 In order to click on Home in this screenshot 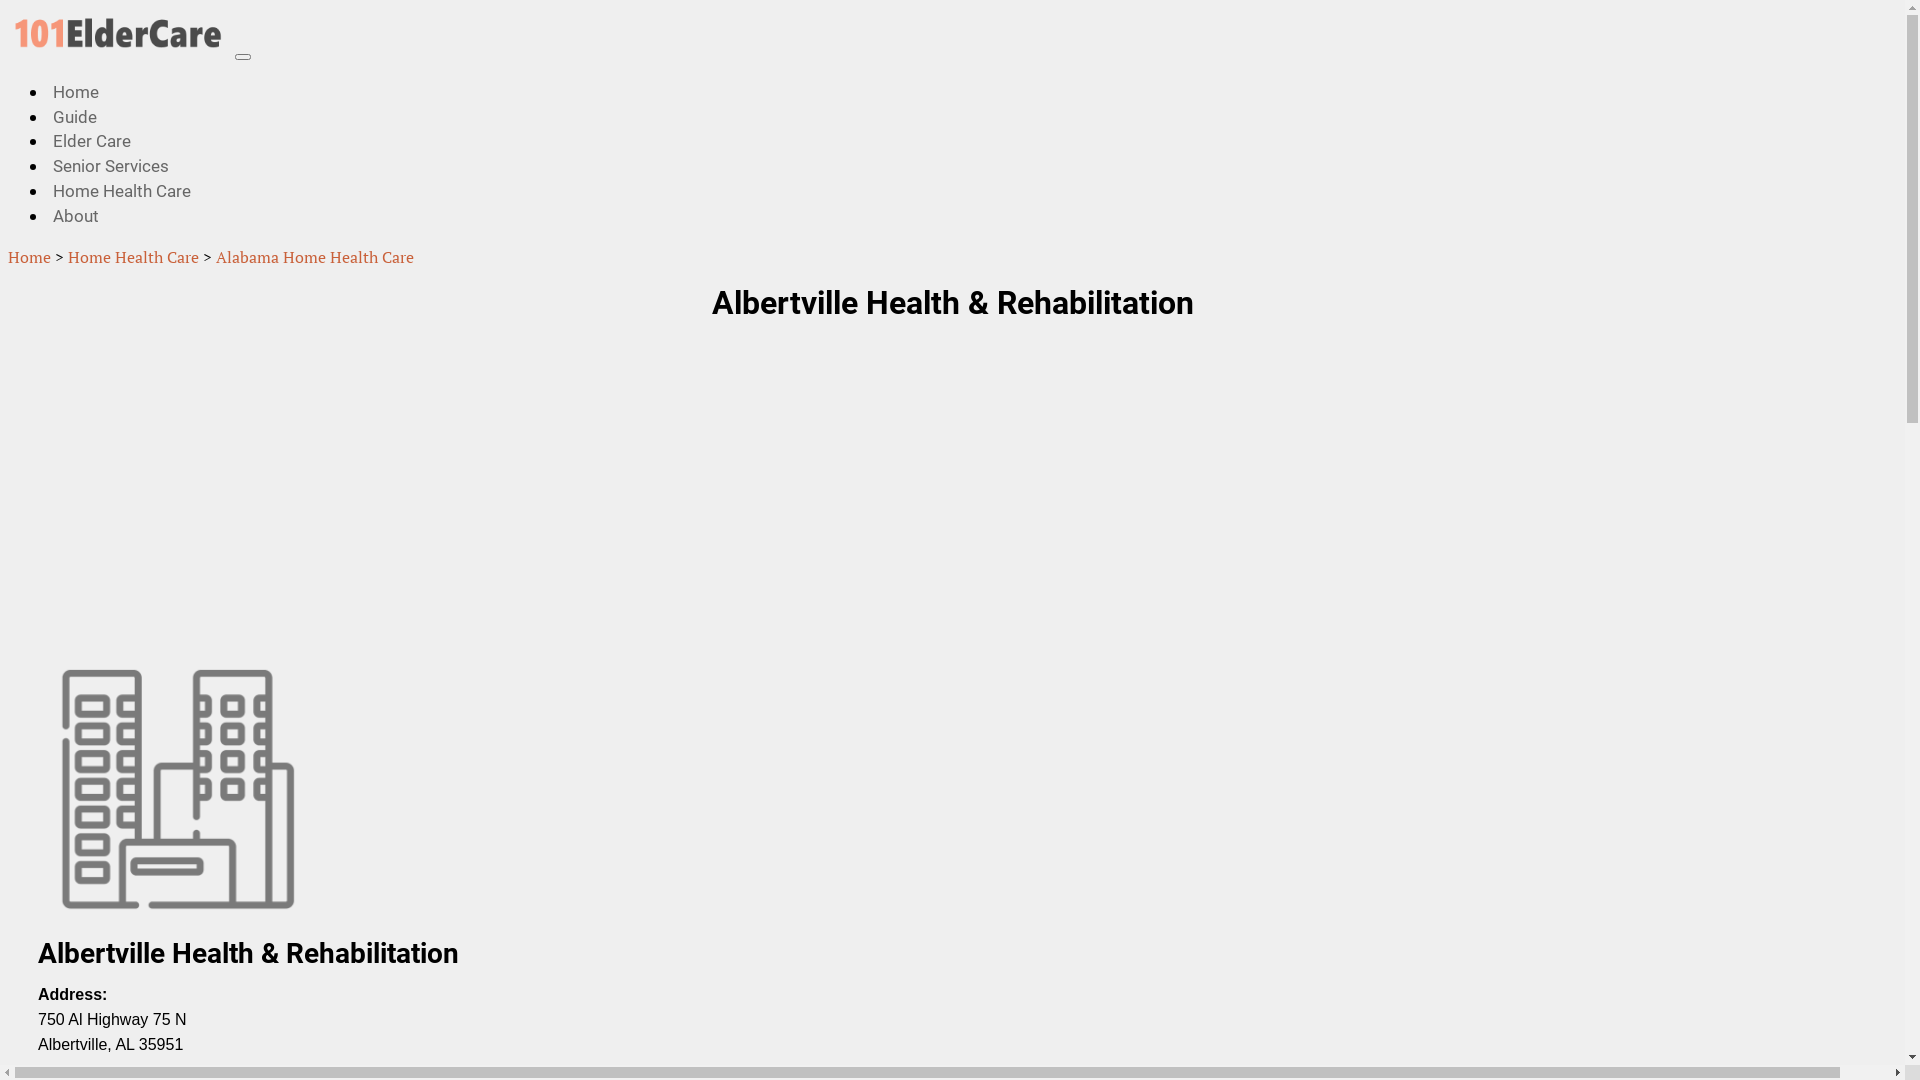, I will do `click(30, 257)`.